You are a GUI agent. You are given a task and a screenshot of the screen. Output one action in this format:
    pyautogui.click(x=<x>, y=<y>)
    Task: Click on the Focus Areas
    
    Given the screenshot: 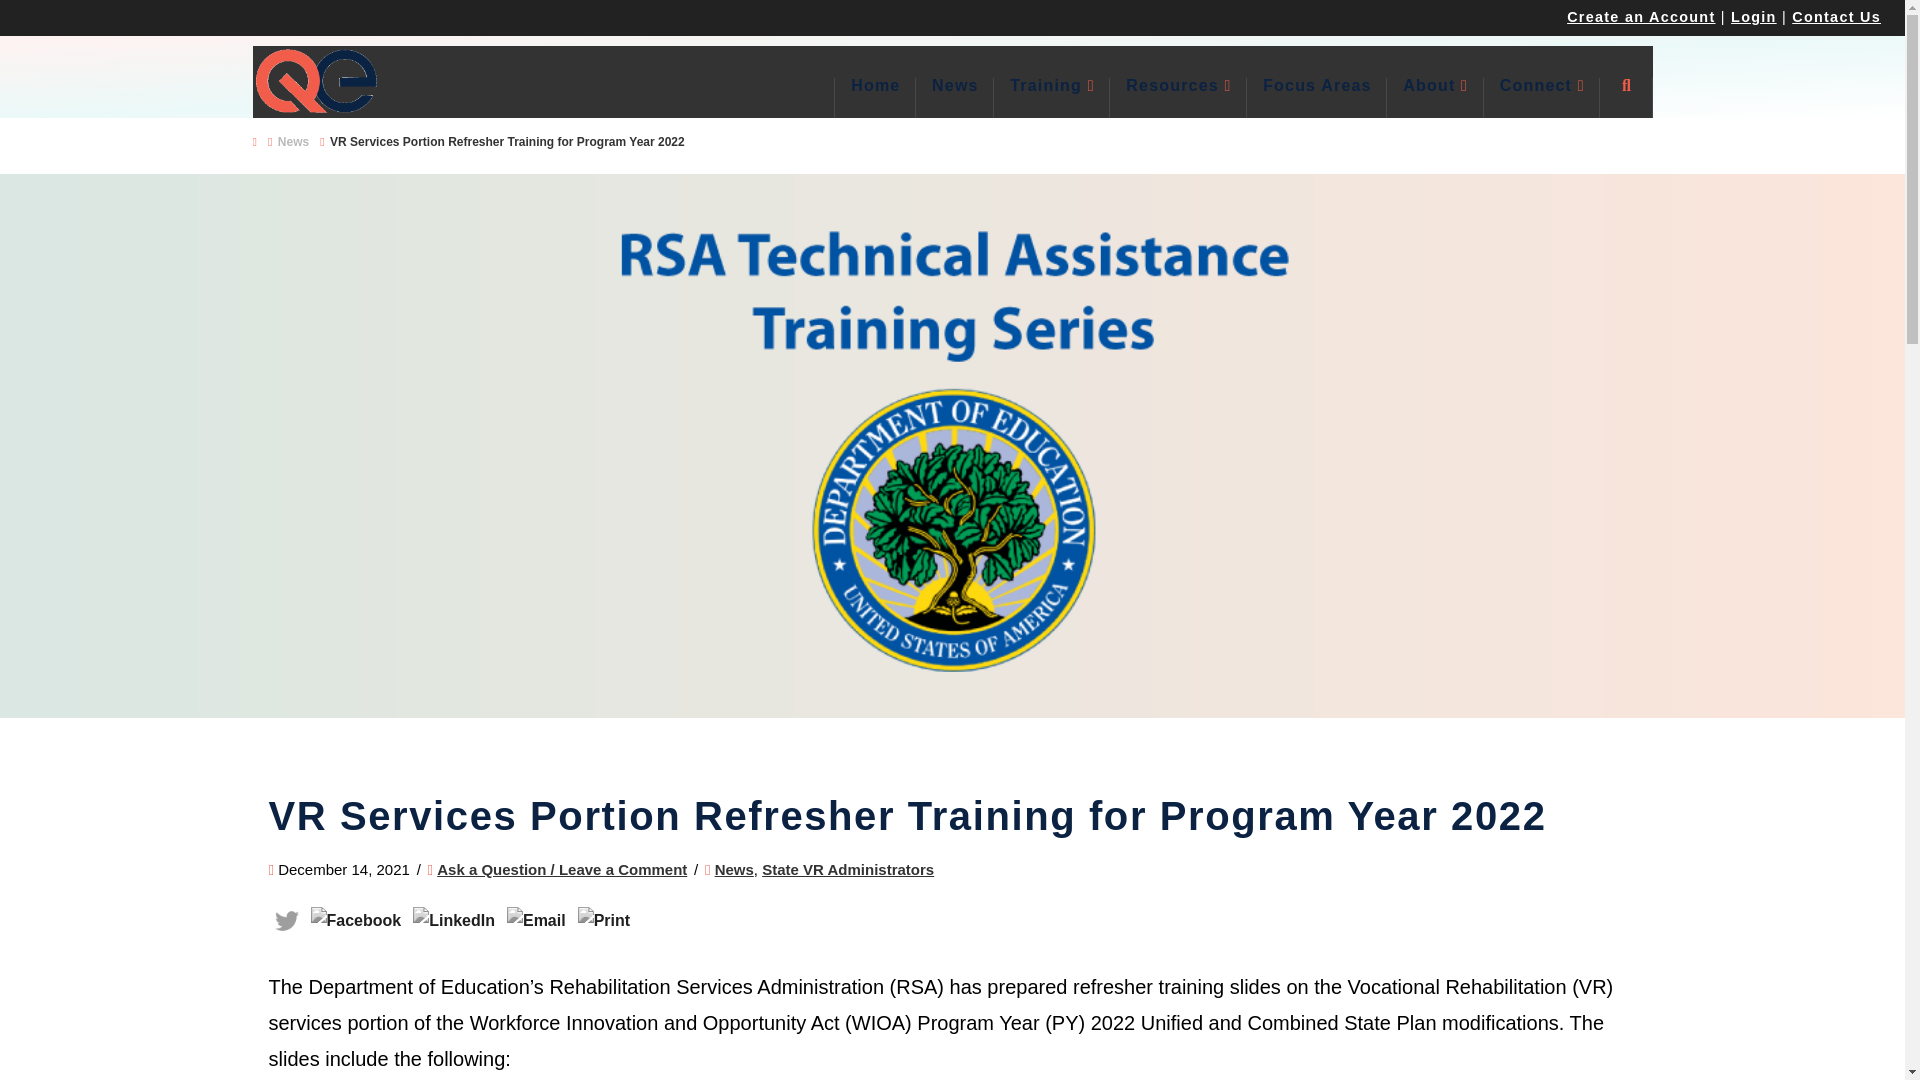 What is the action you would take?
    pyautogui.click(x=1316, y=97)
    